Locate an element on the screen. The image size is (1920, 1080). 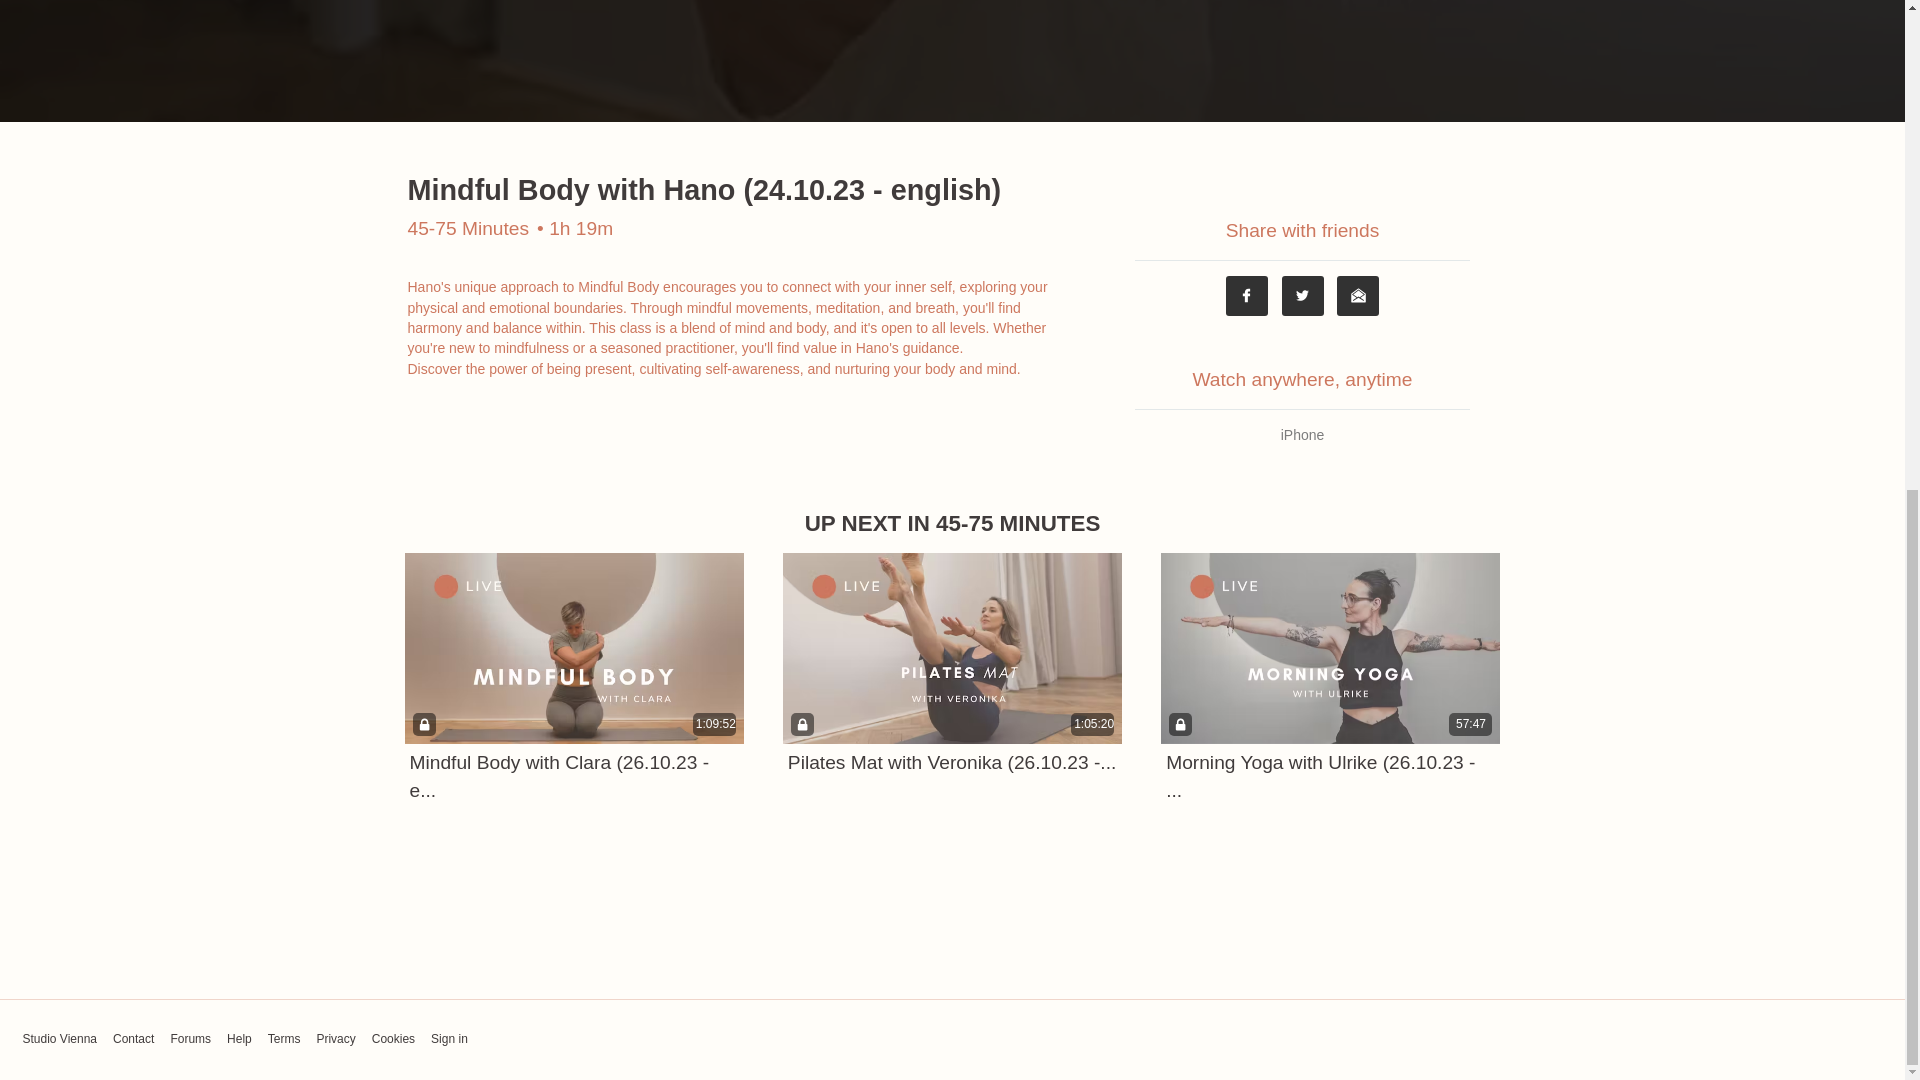
45-75 MINUTES is located at coordinates (1018, 522).